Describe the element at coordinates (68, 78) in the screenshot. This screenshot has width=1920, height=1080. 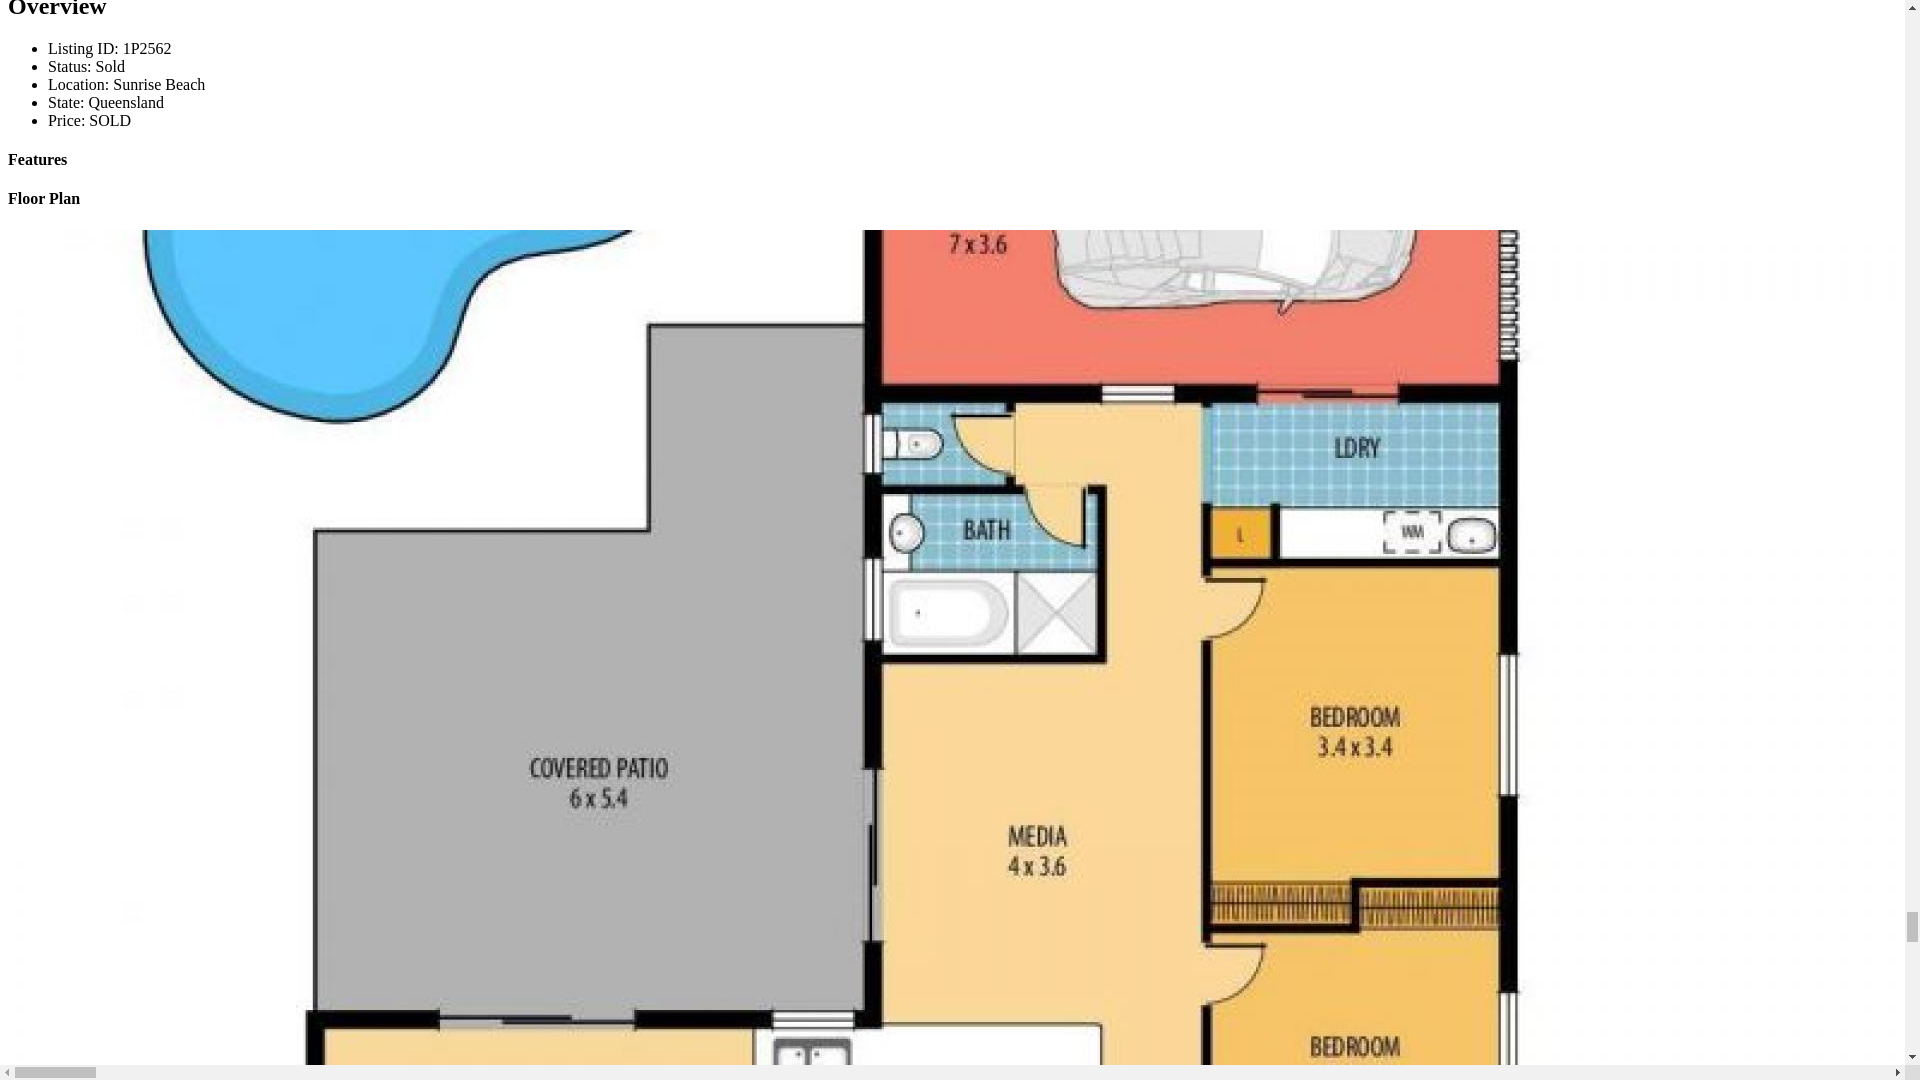
I see `About` at that location.